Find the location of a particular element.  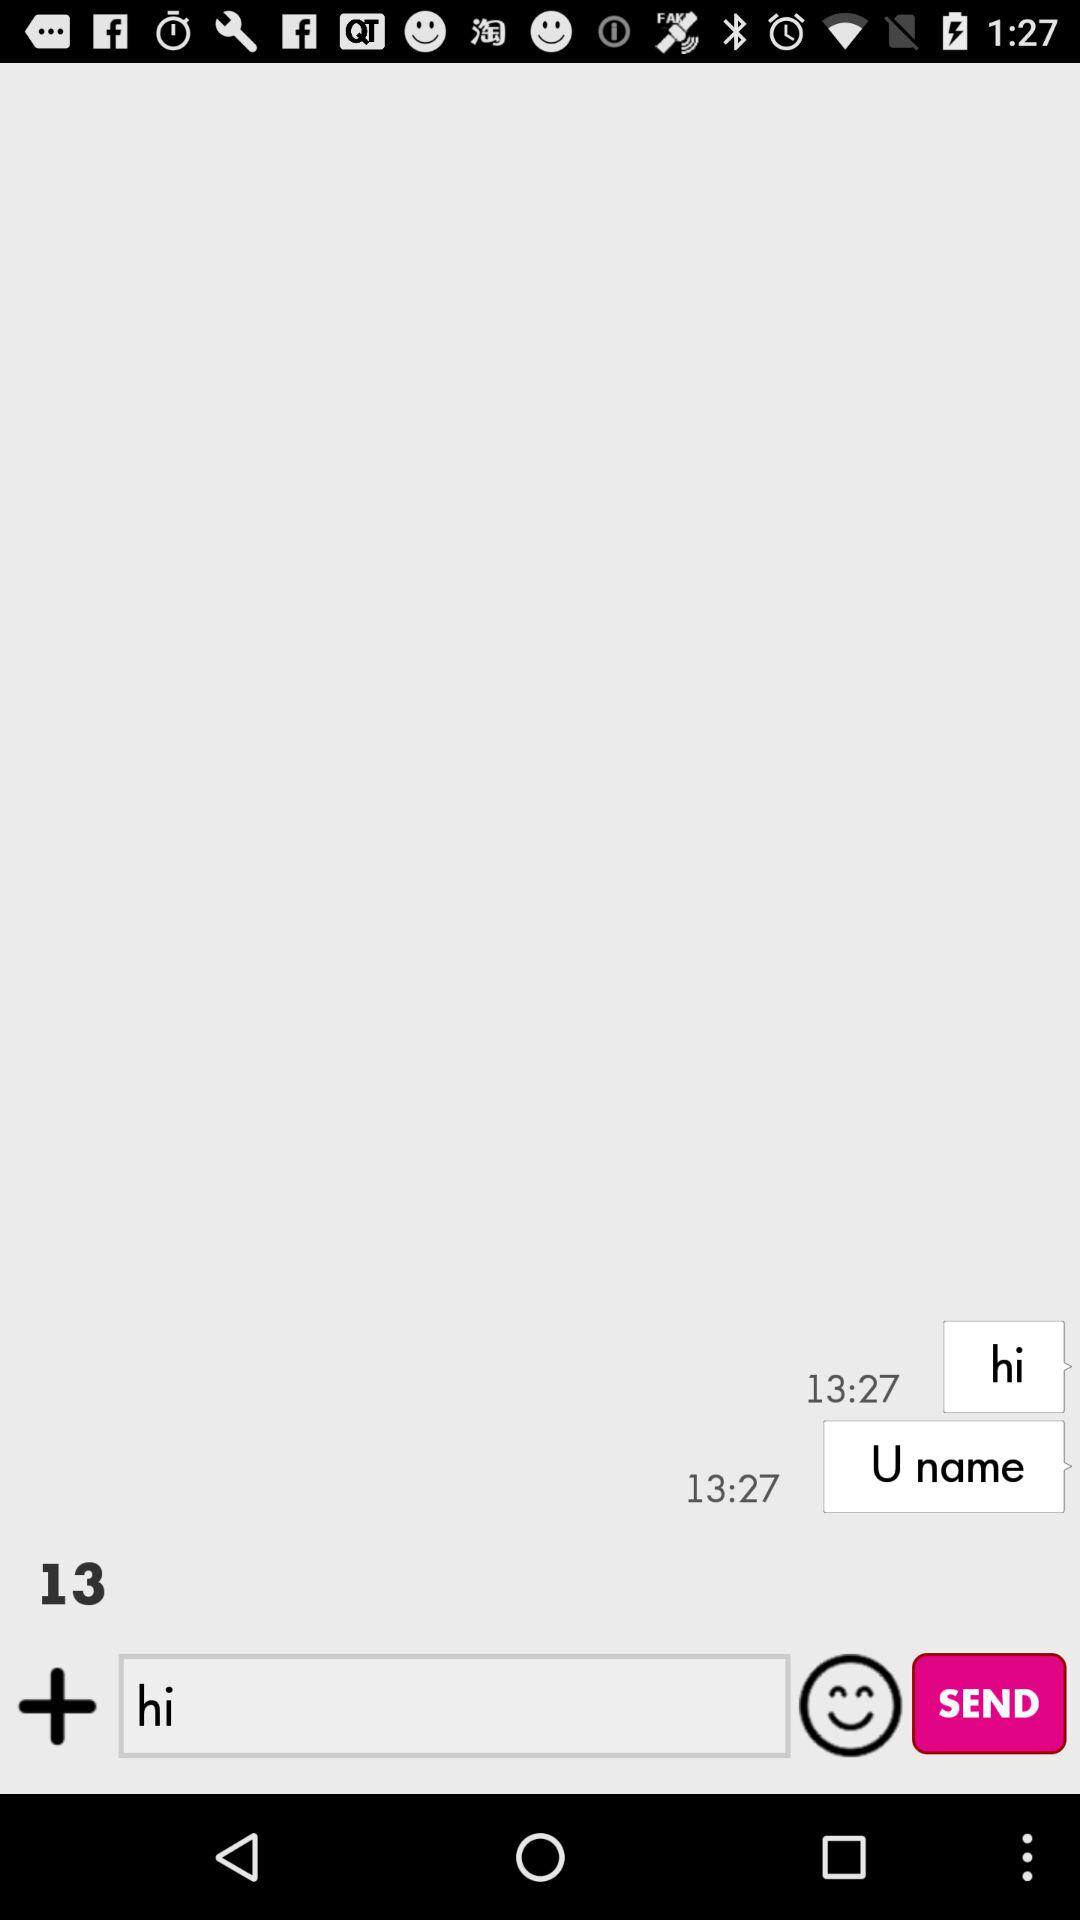

toggle emoji option is located at coordinates (850, 1705).